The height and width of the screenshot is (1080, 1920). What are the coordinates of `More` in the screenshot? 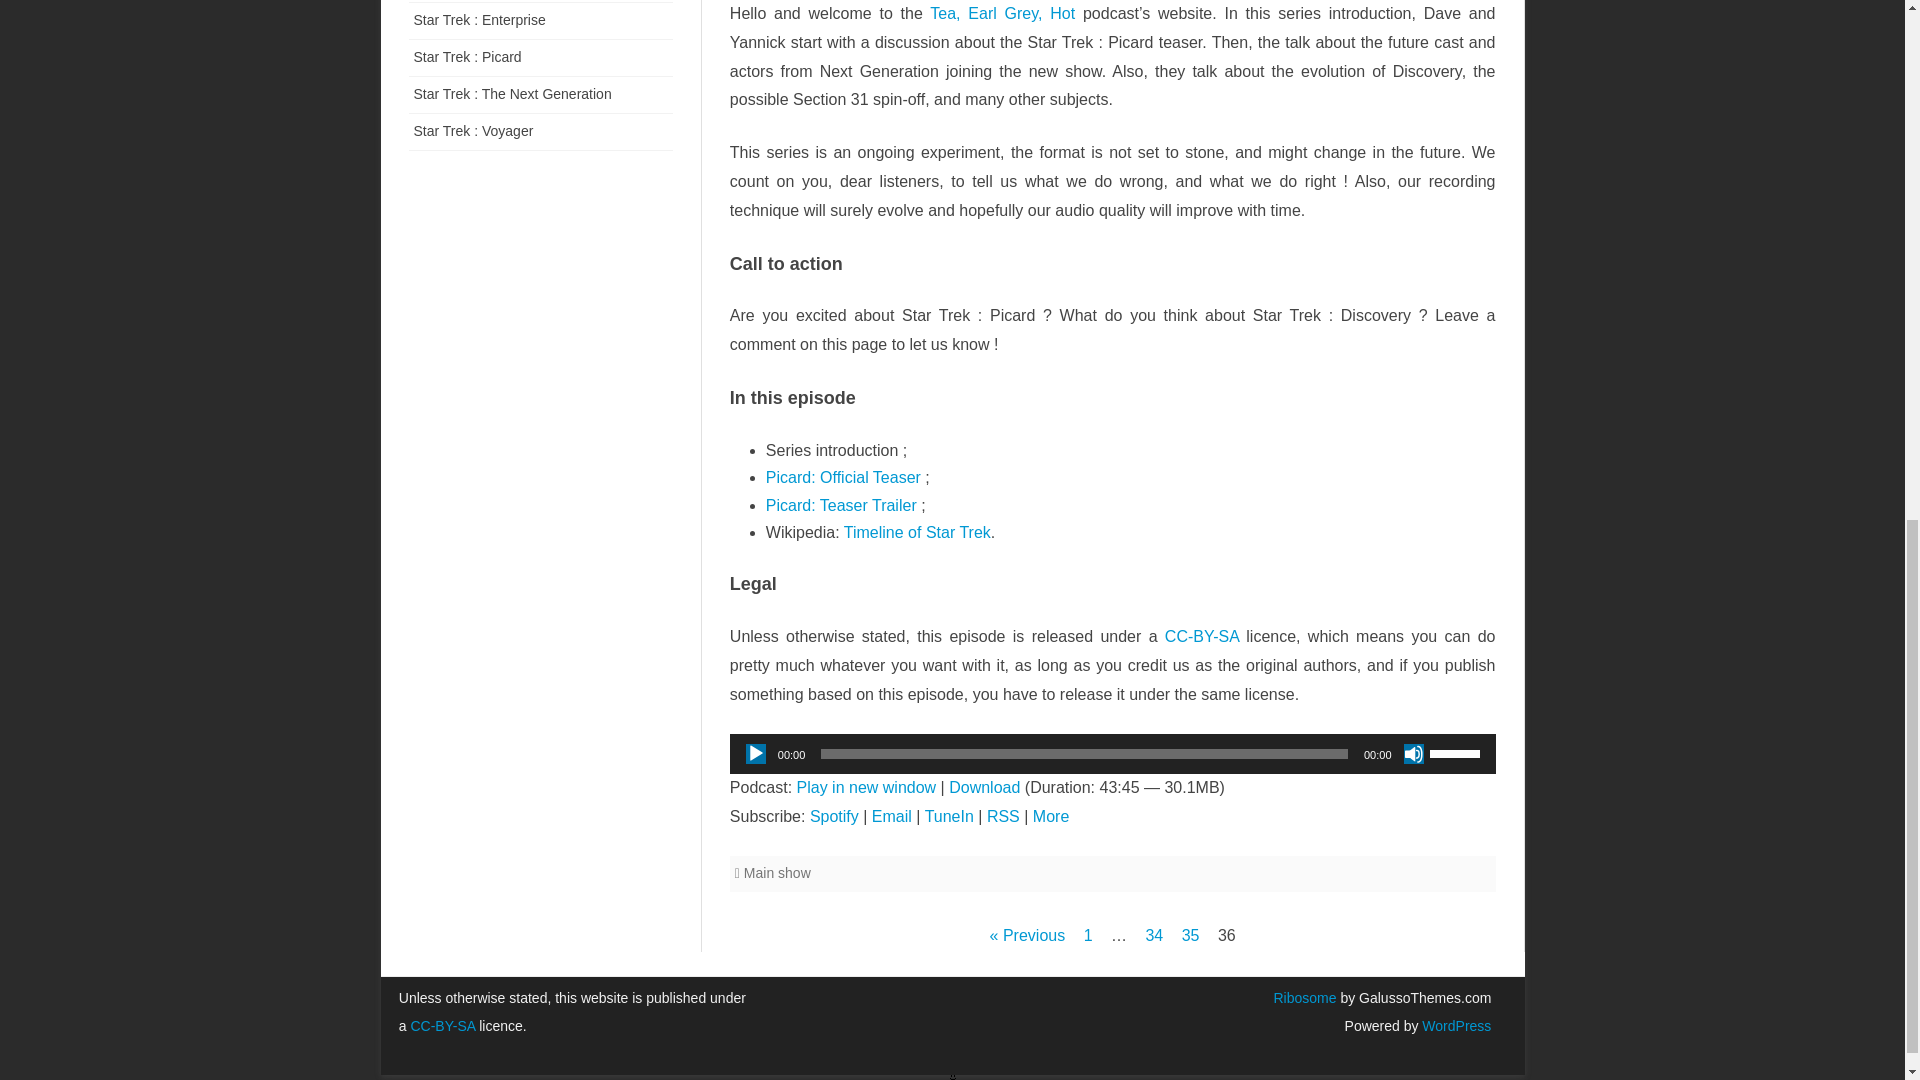 It's located at (1050, 816).